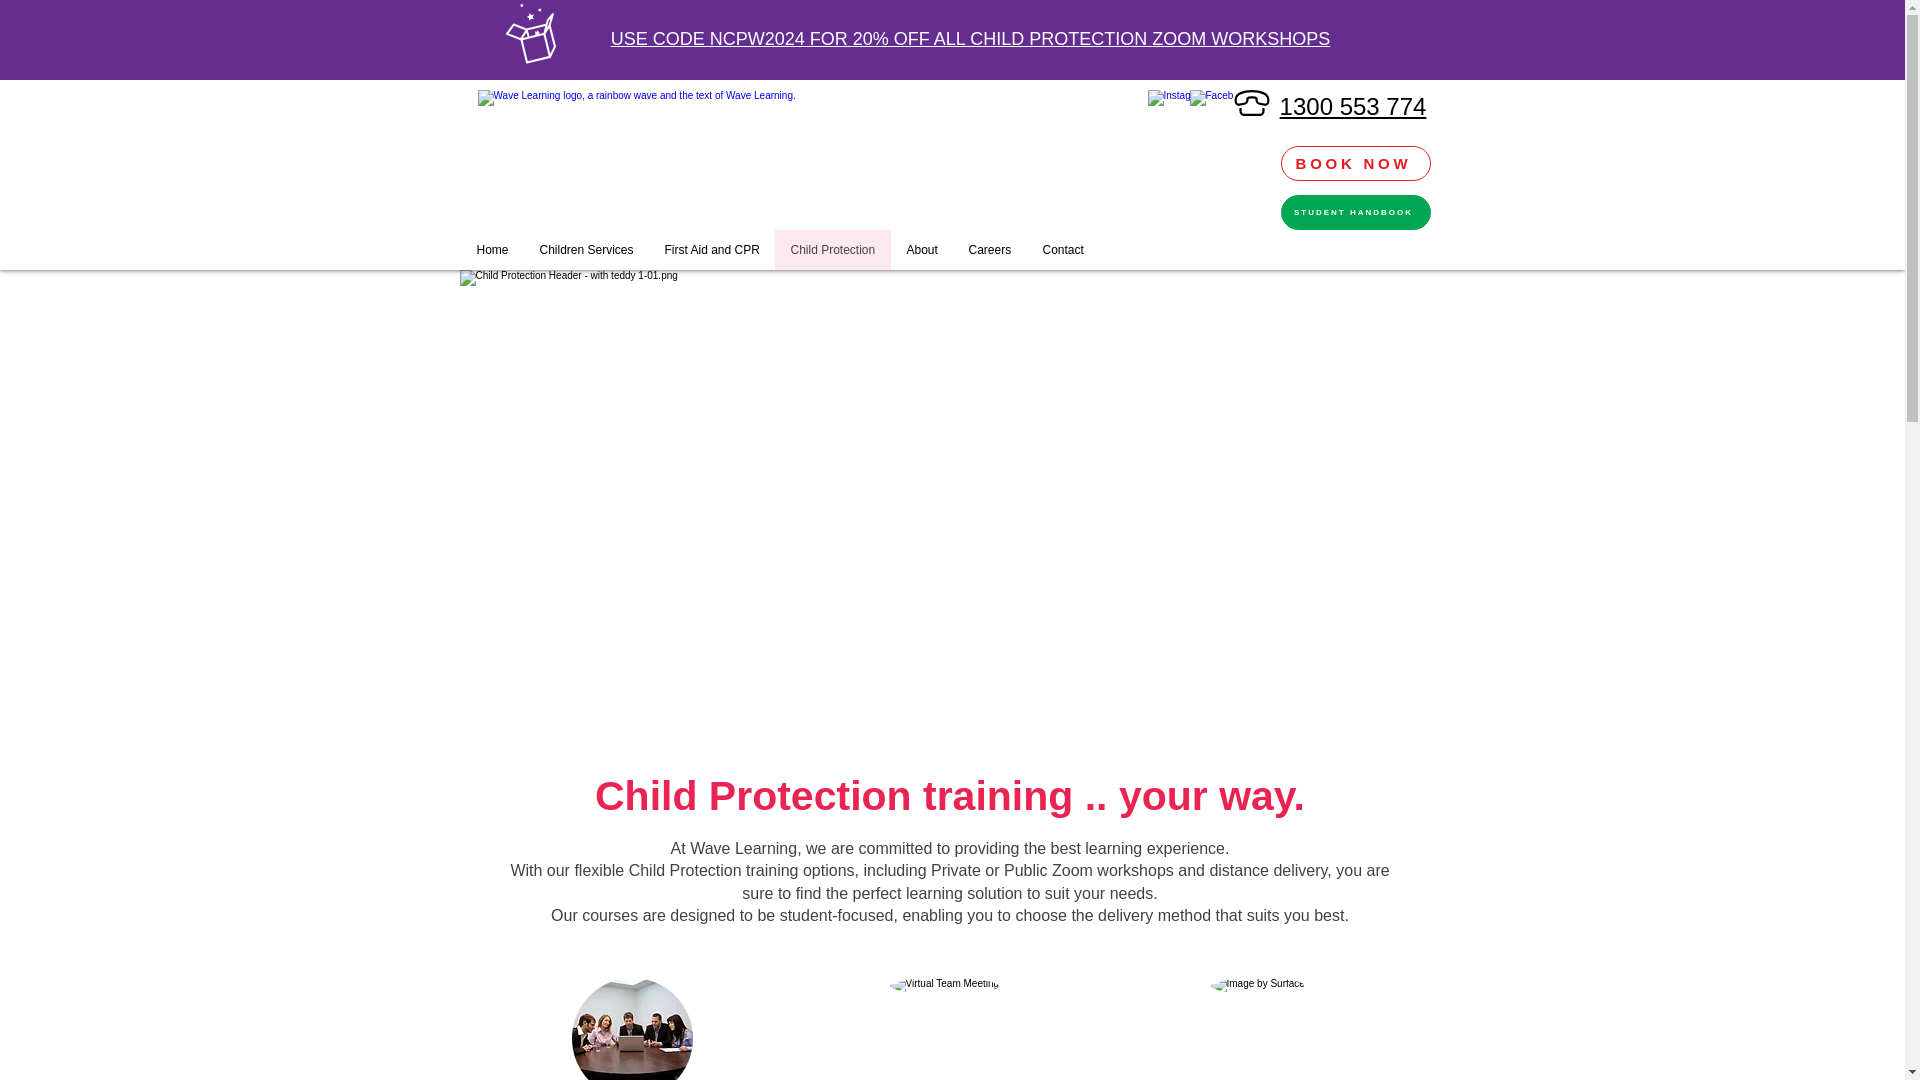 The width and height of the screenshot is (1920, 1080). What do you see at coordinates (493, 250) in the screenshot?
I see `Home` at bounding box center [493, 250].